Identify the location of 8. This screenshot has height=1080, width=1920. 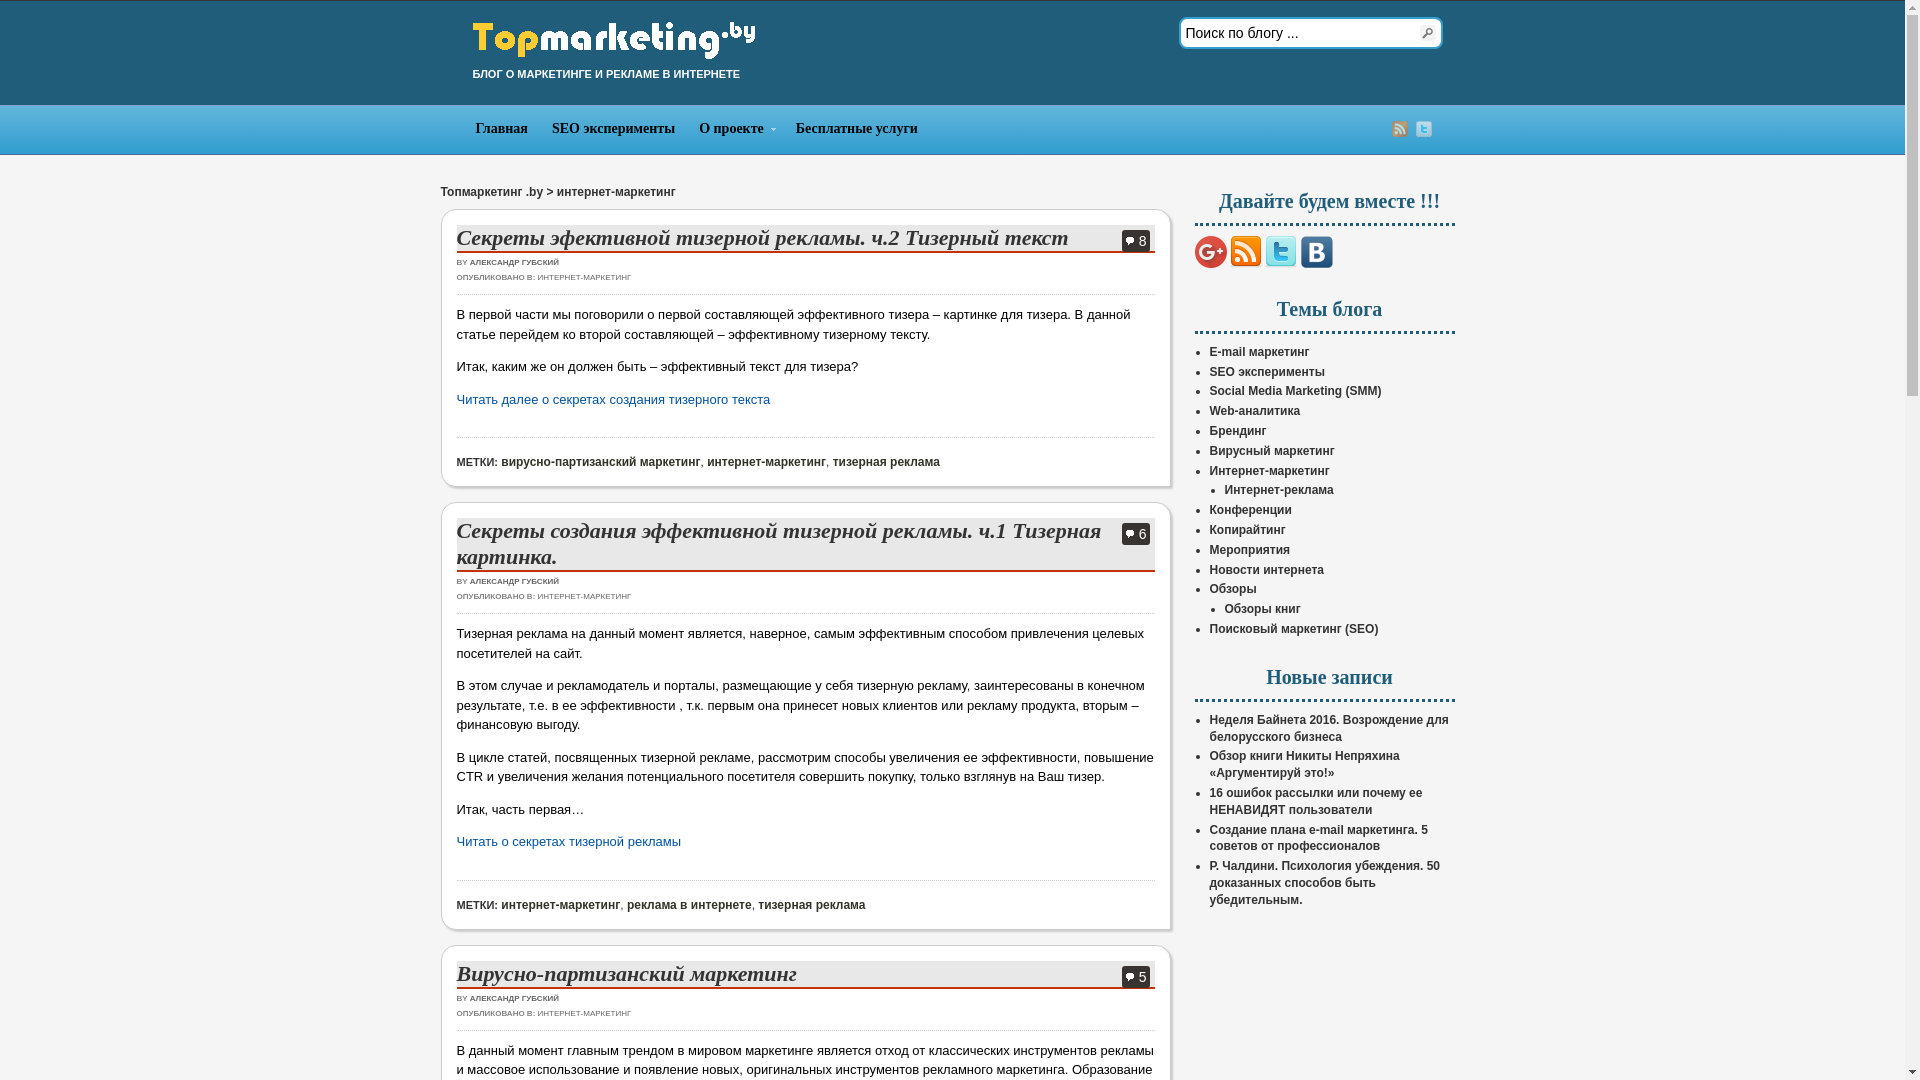
(1136, 241).